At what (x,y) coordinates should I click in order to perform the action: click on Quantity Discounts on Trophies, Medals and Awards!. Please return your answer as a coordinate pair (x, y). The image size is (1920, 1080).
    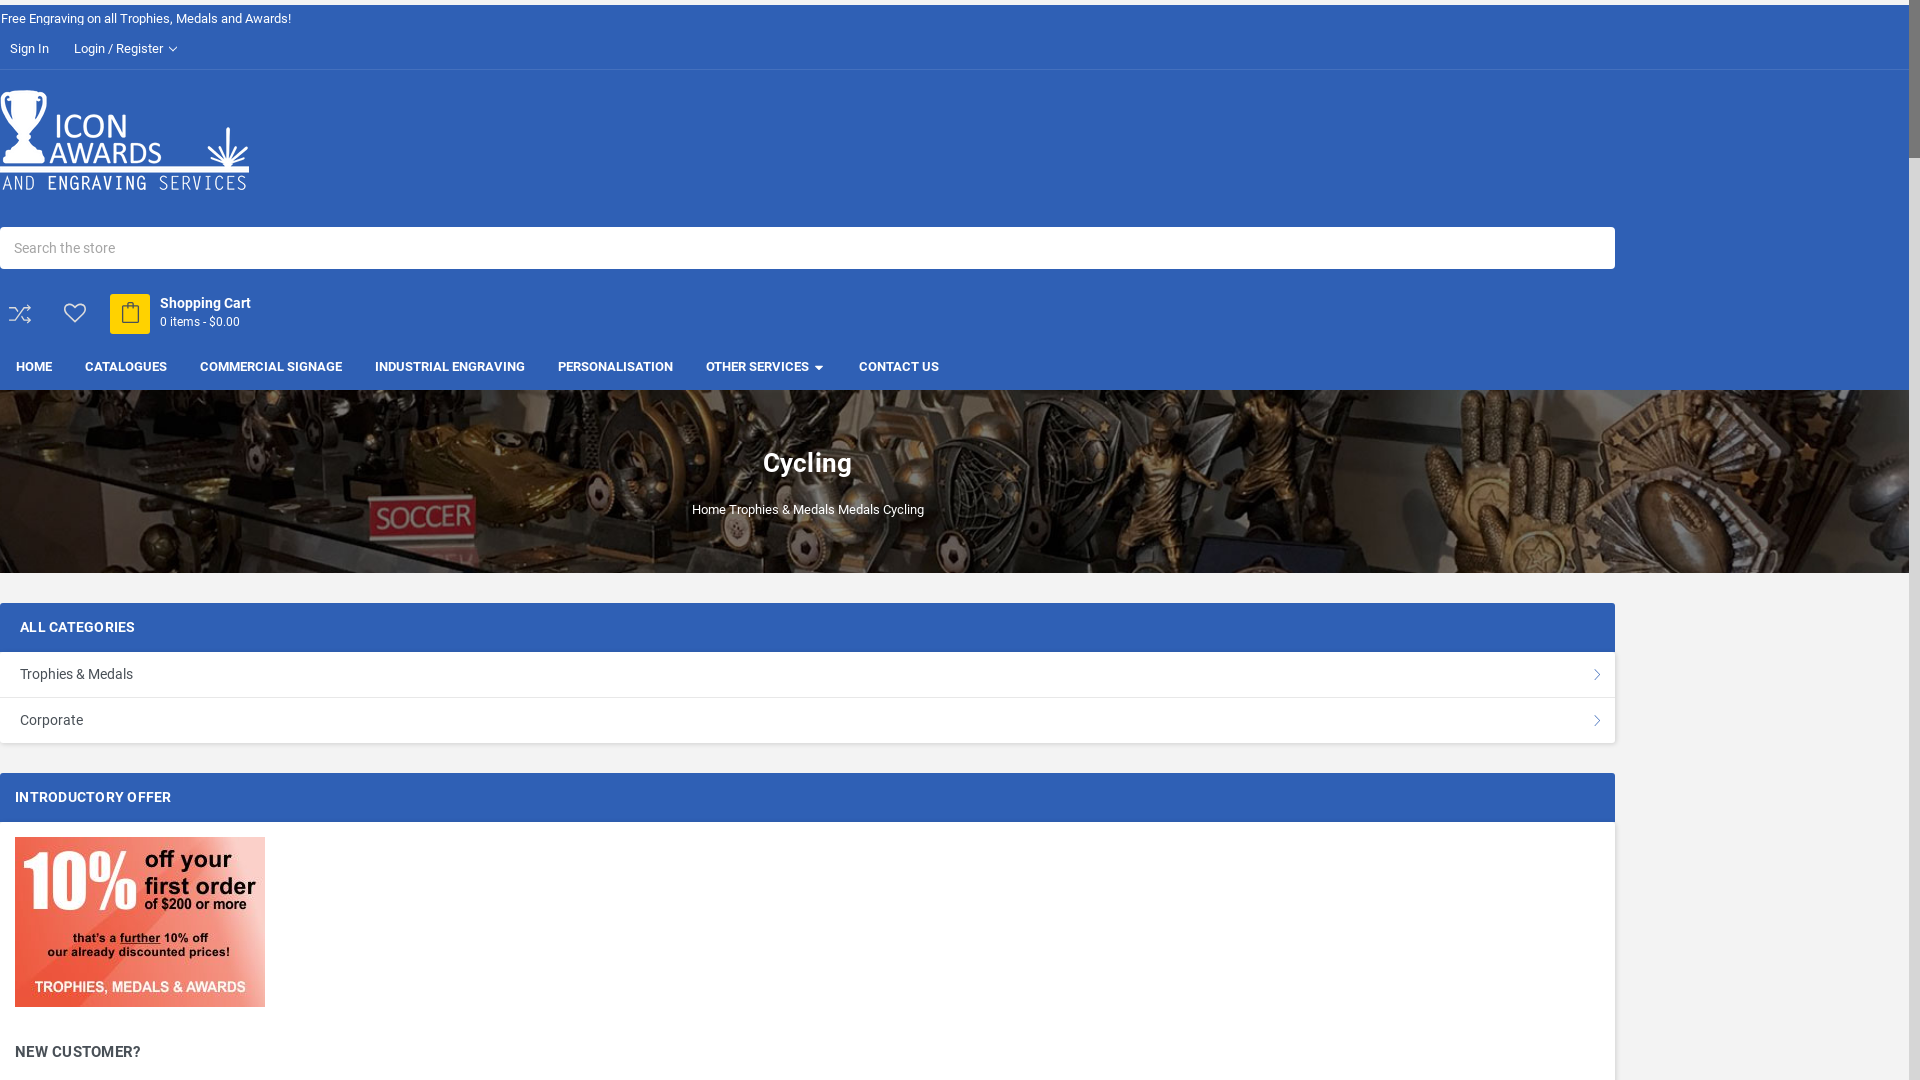
    Looking at the image, I should click on (150, 18).